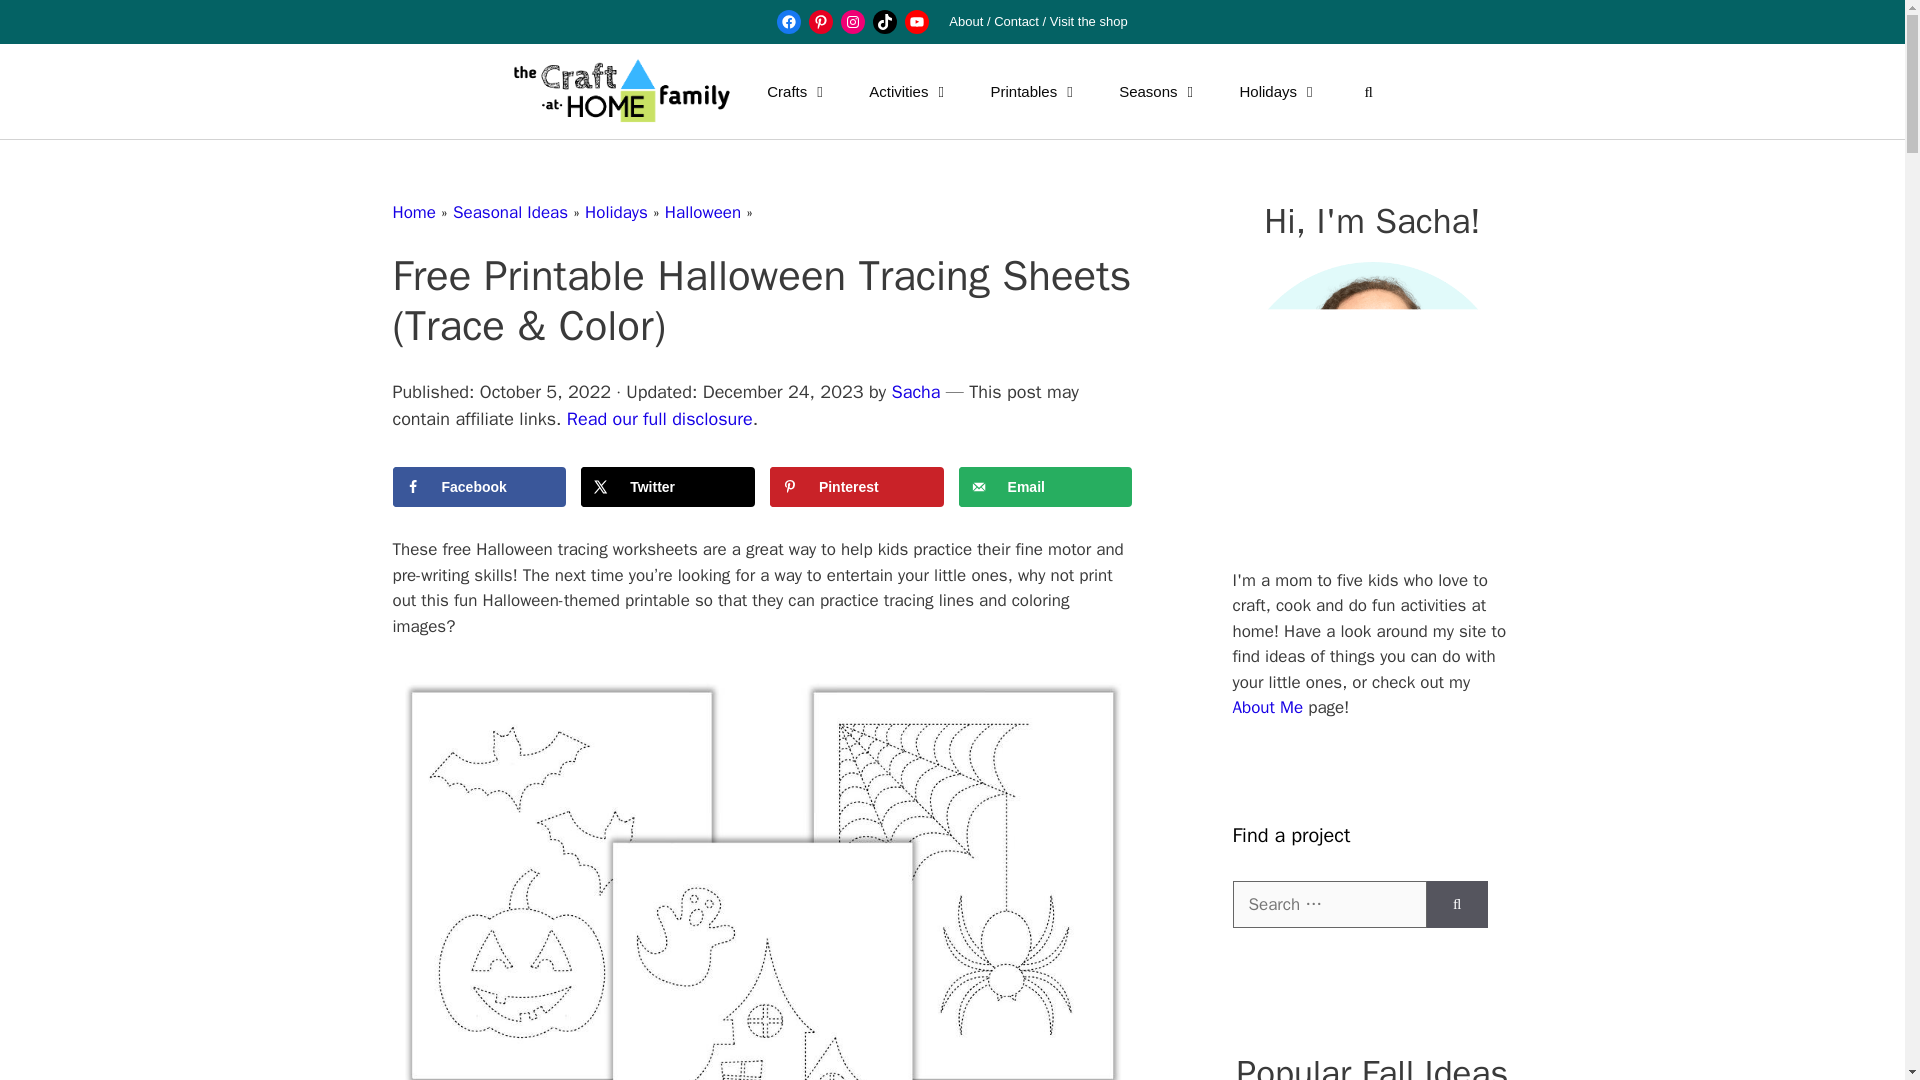 This screenshot has height=1080, width=1920. I want to click on Visit the shop, so click(1089, 22).